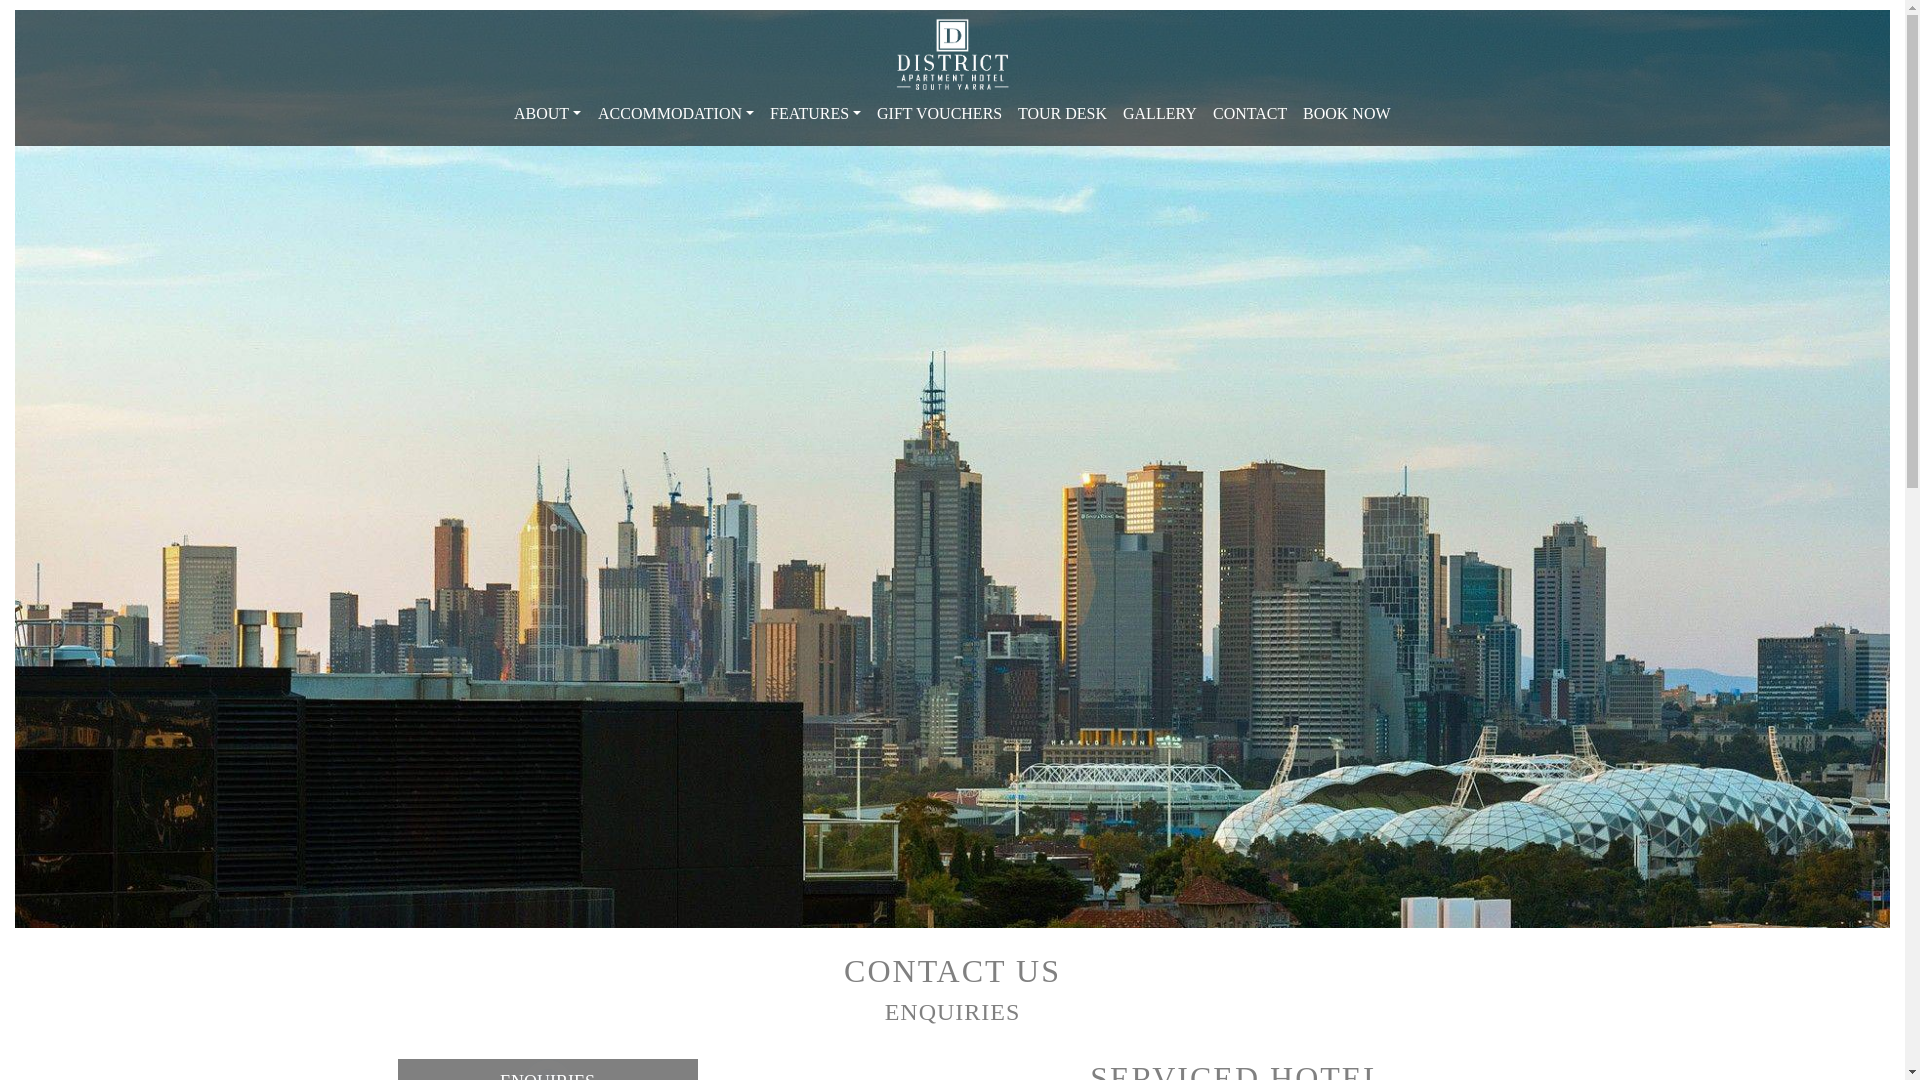  What do you see at coordinates (676, 114) in the screenshot?
I see `ACCOMMODATION` at bounding box center [676, 114].